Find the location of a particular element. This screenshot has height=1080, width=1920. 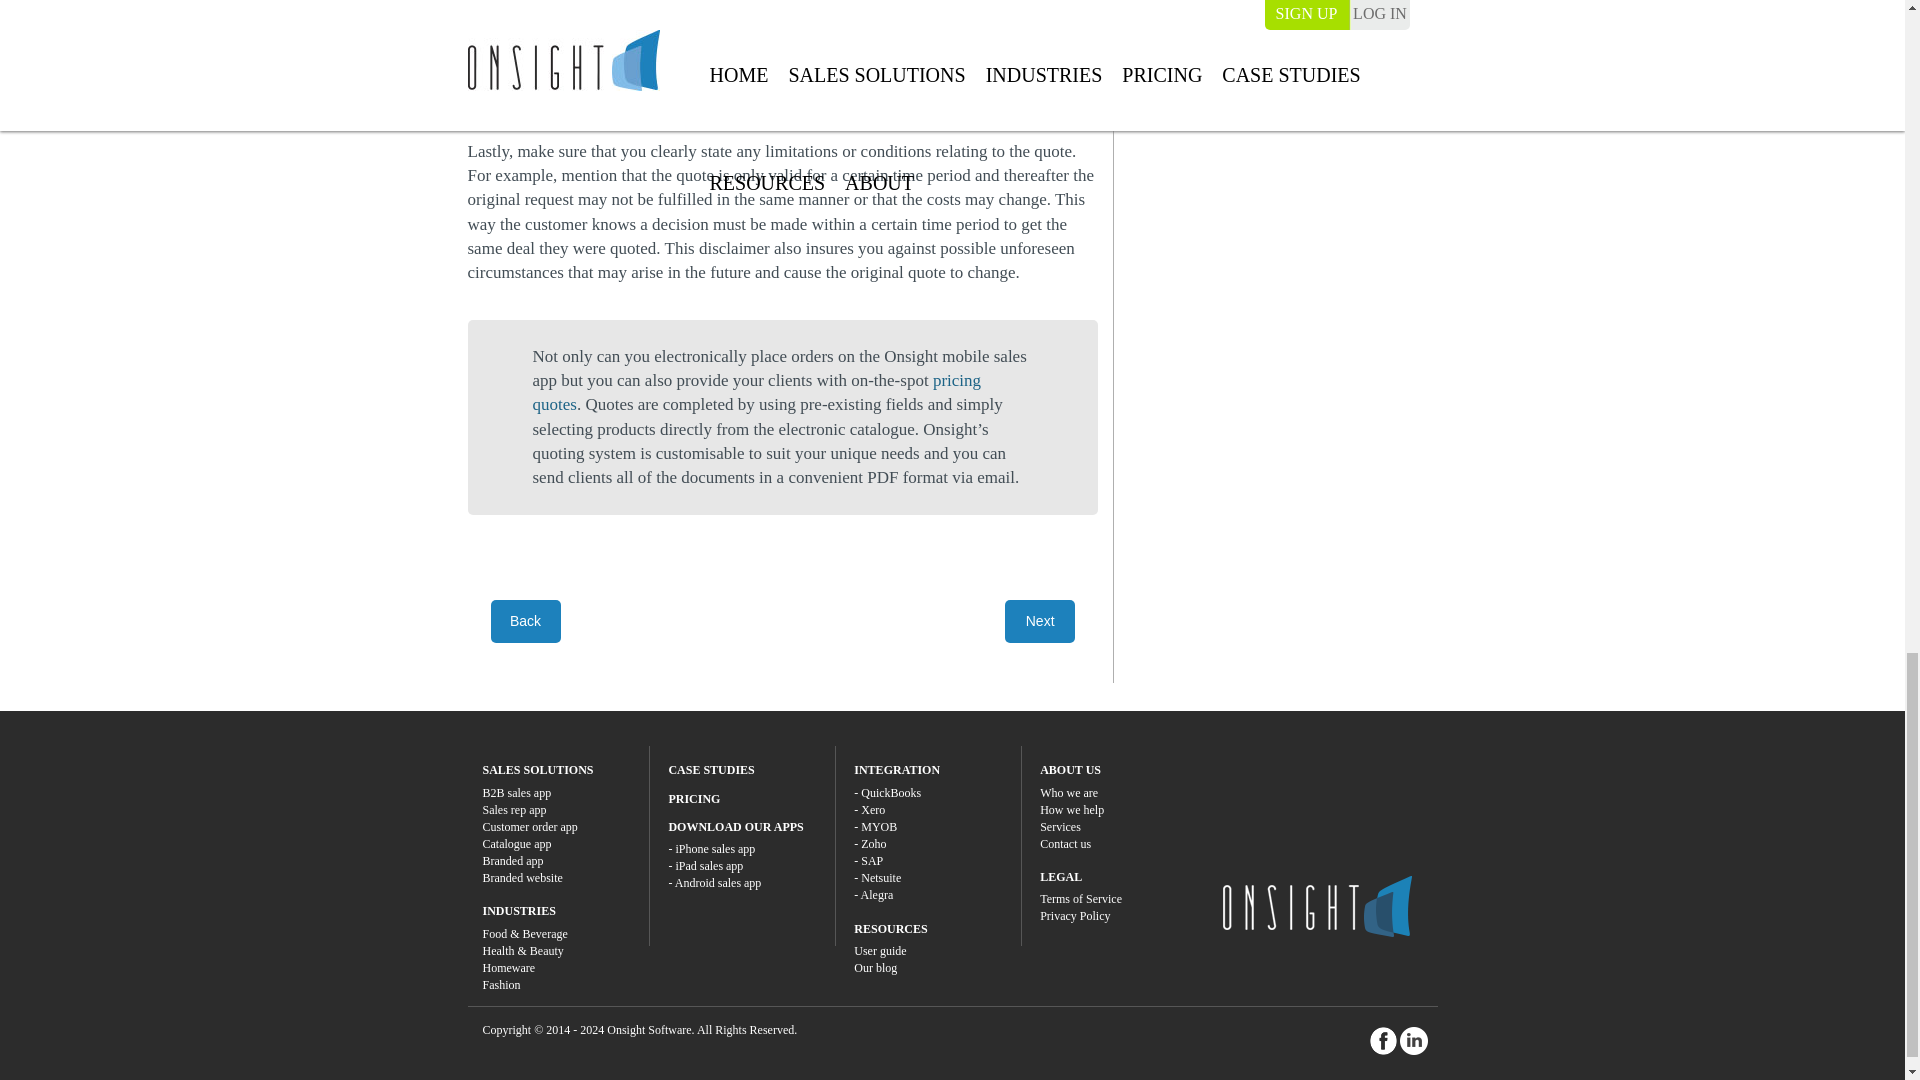

Facebook is located at coordinates (1384, 1041).